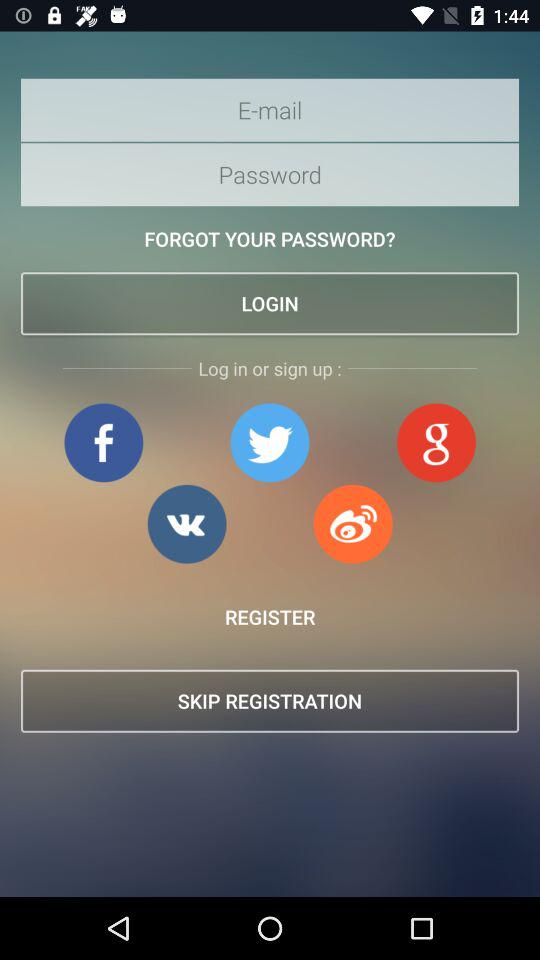  Describe the element at coordinates (270, 442) in the screenshot. I see `login using twitter` at that location.